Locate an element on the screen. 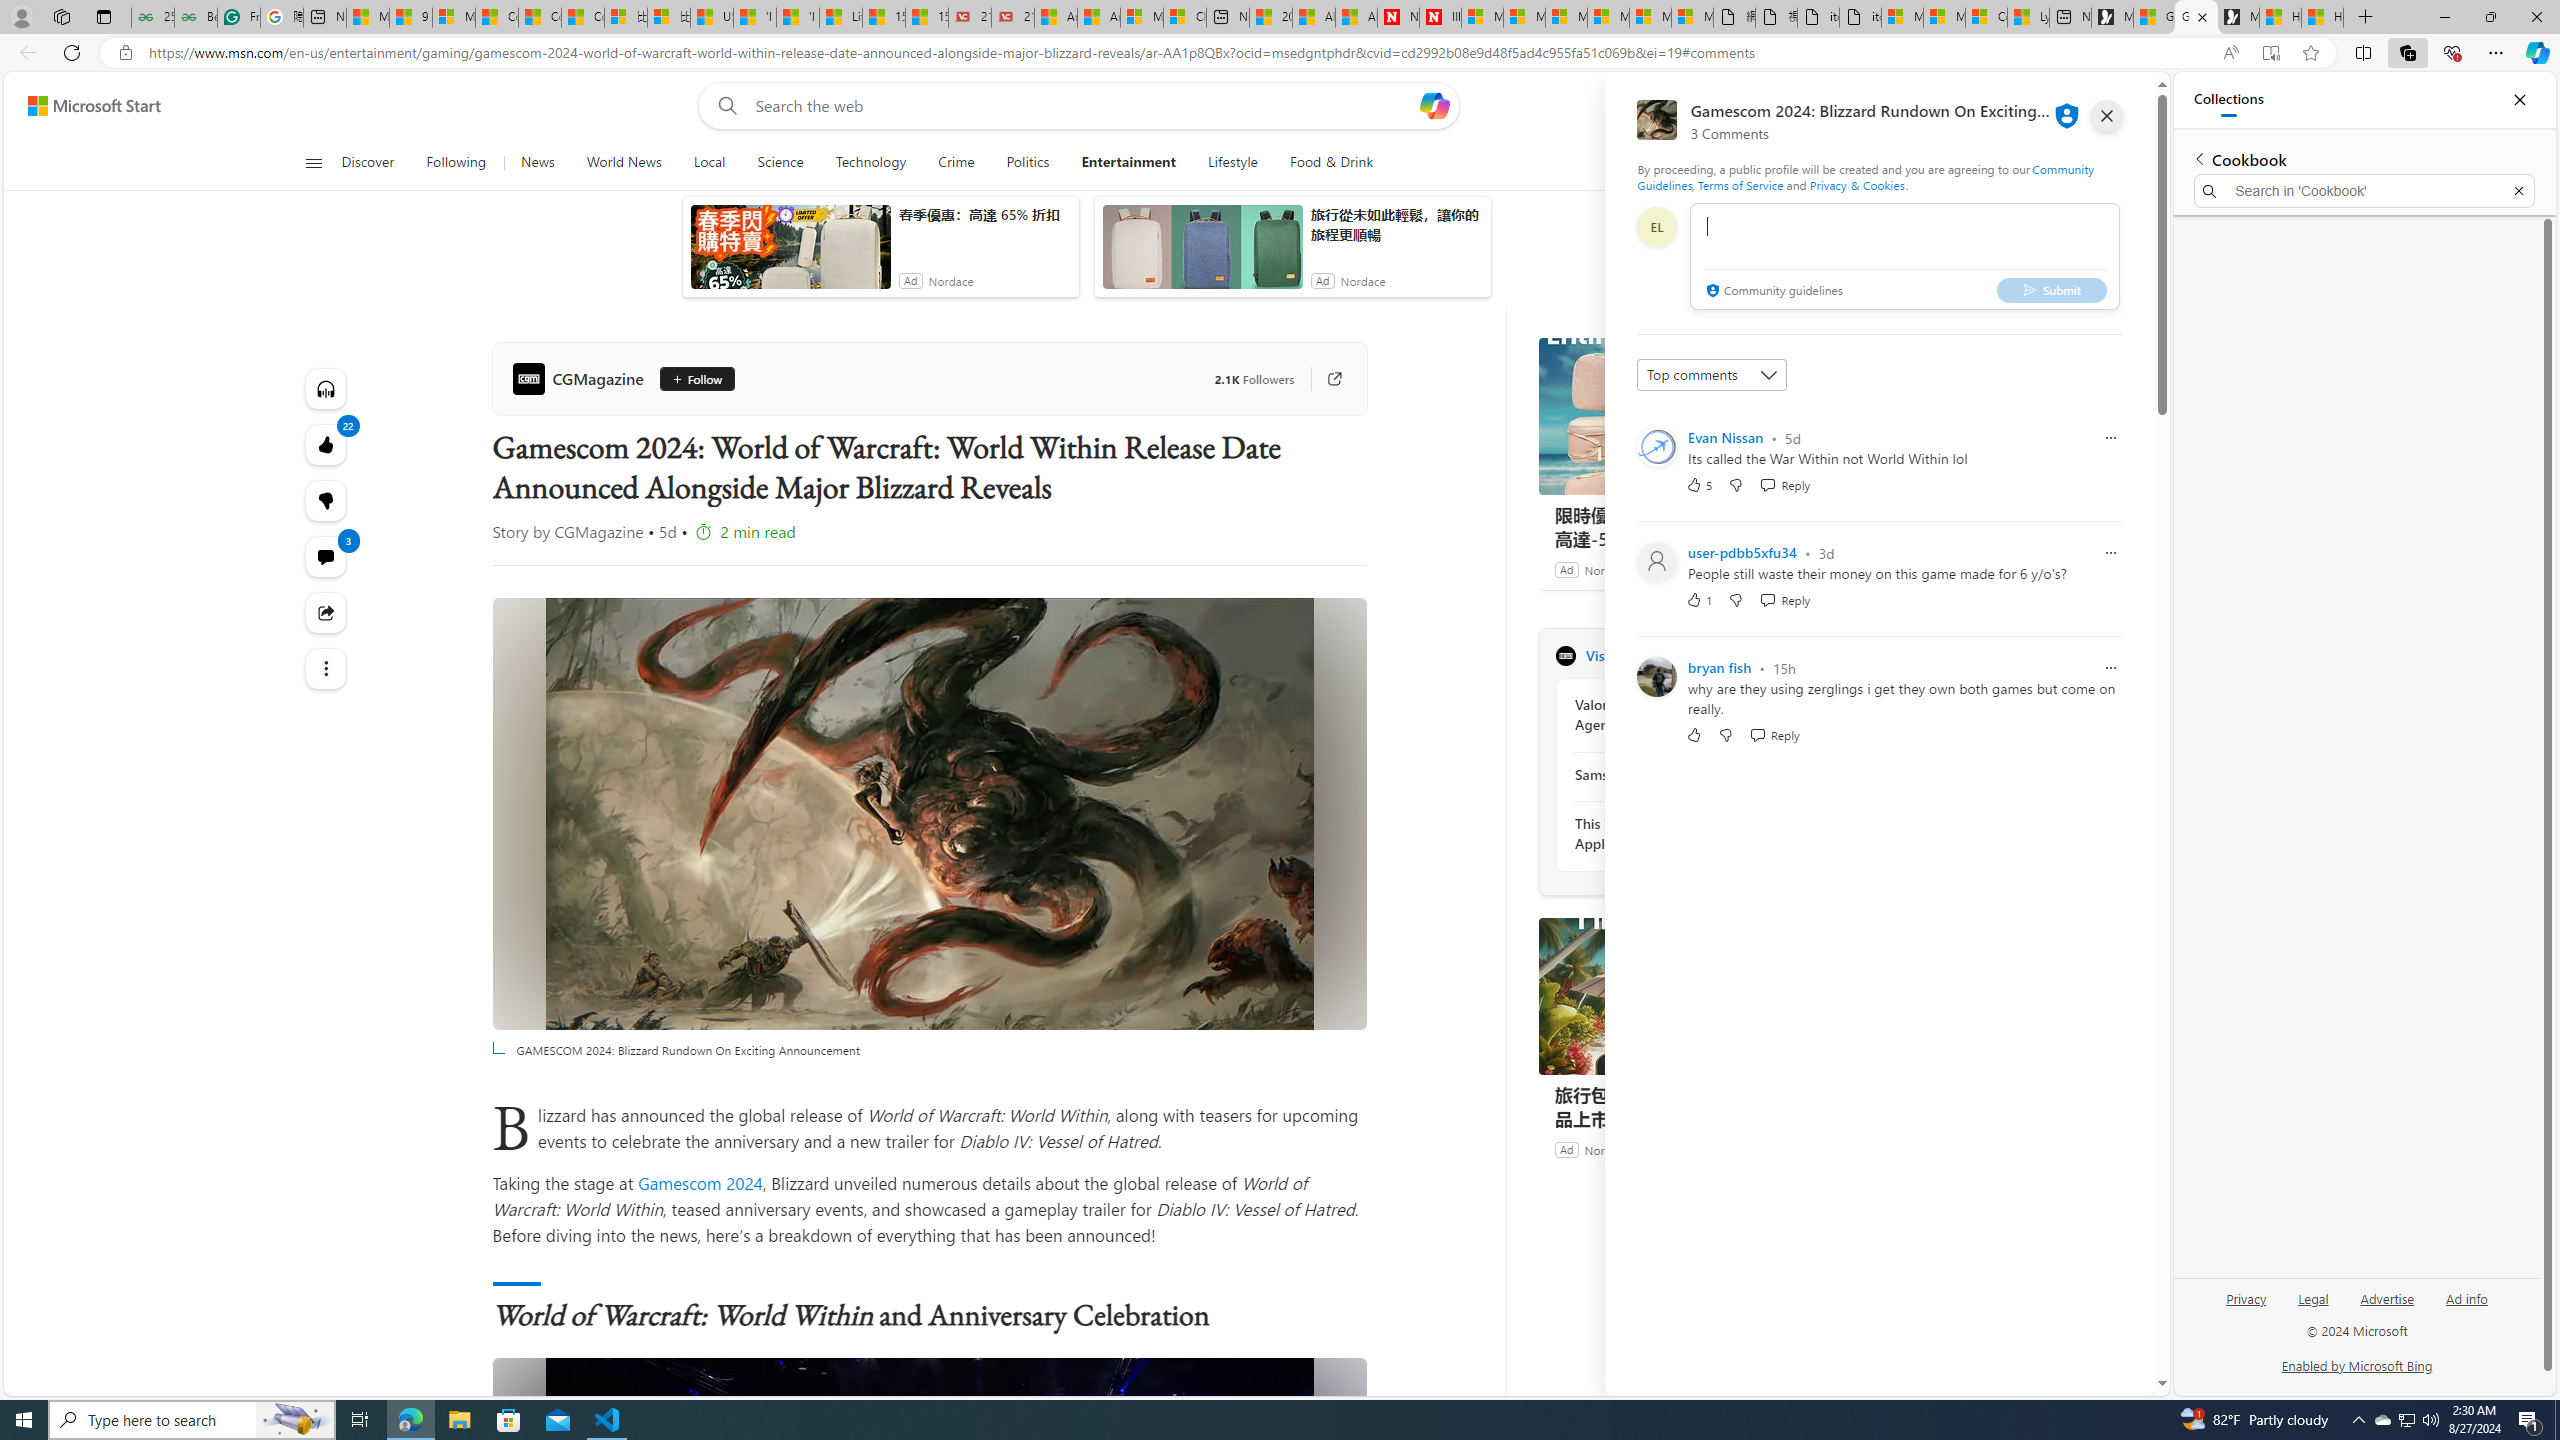 The height and width of the screenshot is (1440, 2560). 1 Like is located at coordinates (1698, 600).